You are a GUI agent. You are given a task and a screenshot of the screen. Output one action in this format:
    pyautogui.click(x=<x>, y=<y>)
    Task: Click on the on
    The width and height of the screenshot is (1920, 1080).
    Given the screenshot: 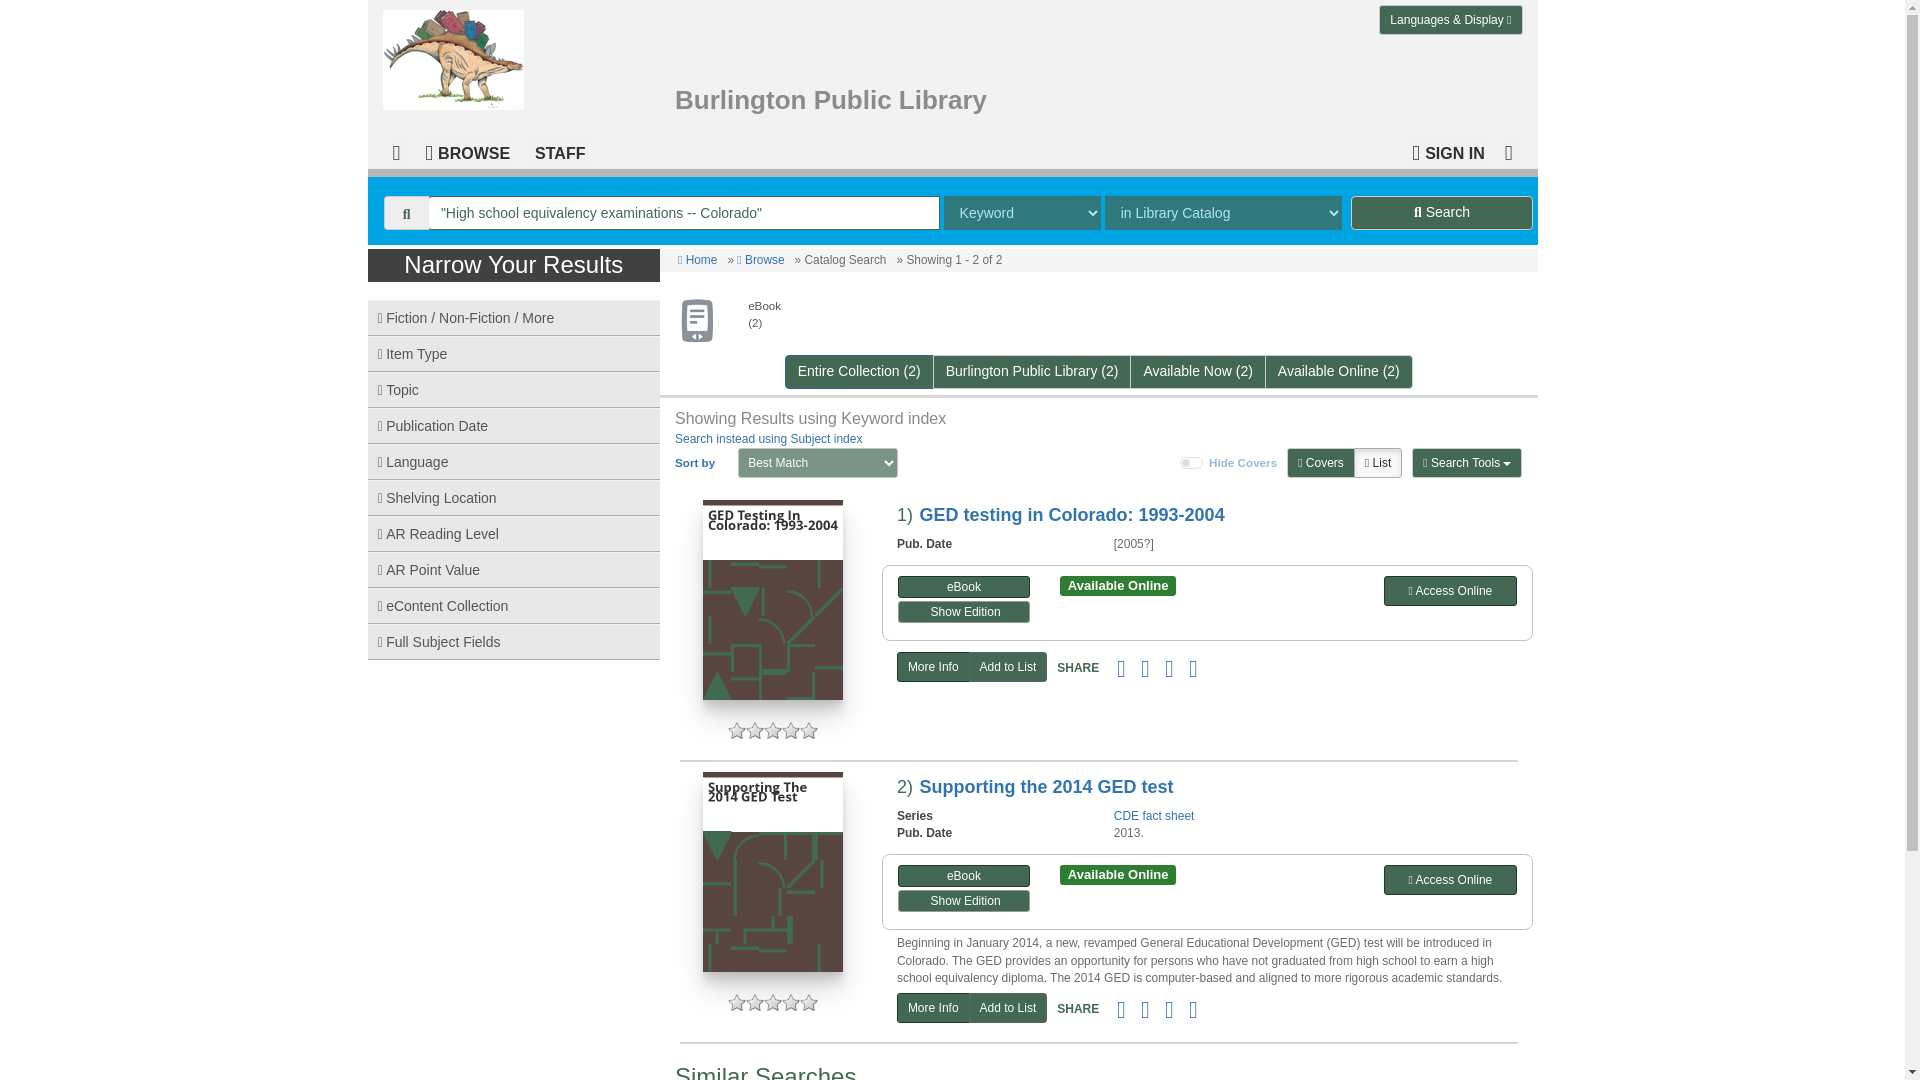 What is the action you would take?
    pyautogui.click(x=1192, y=462)
    